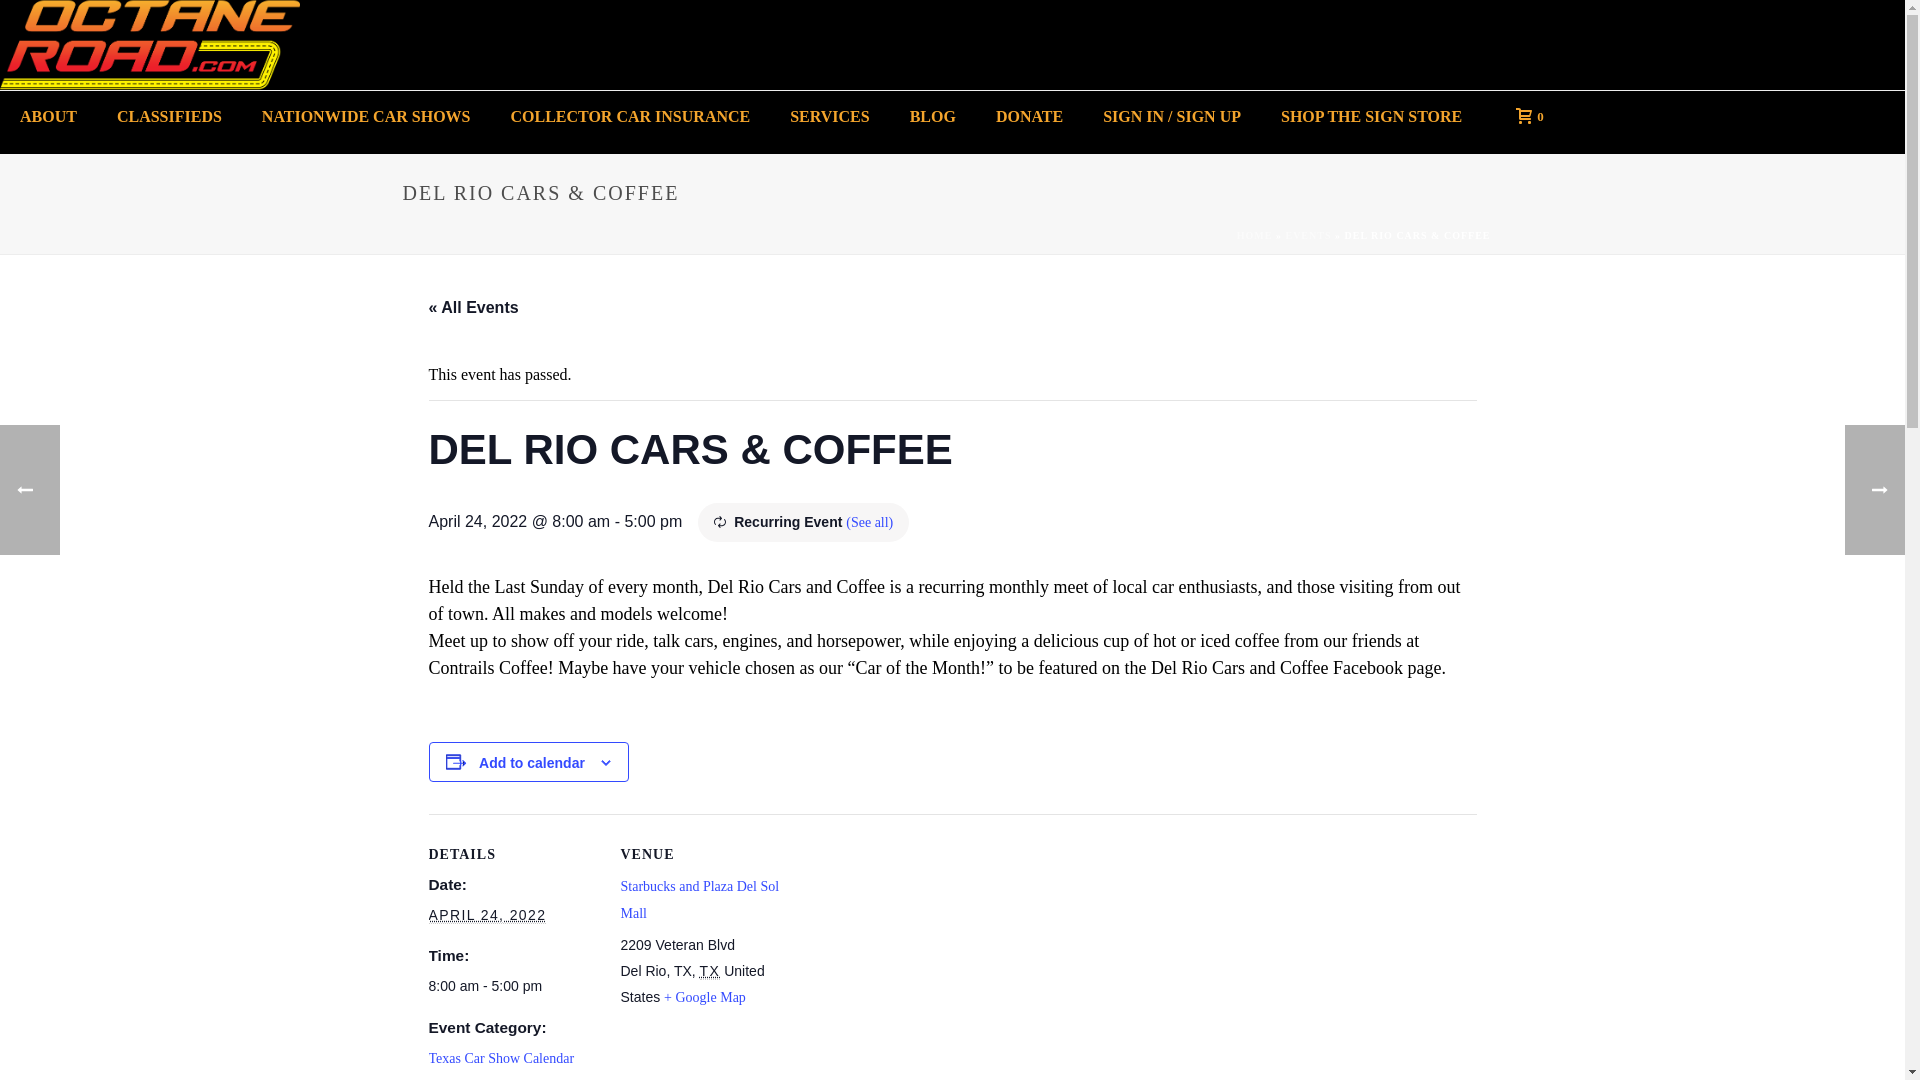  I want to click on Octane Road, so click(150, 44).